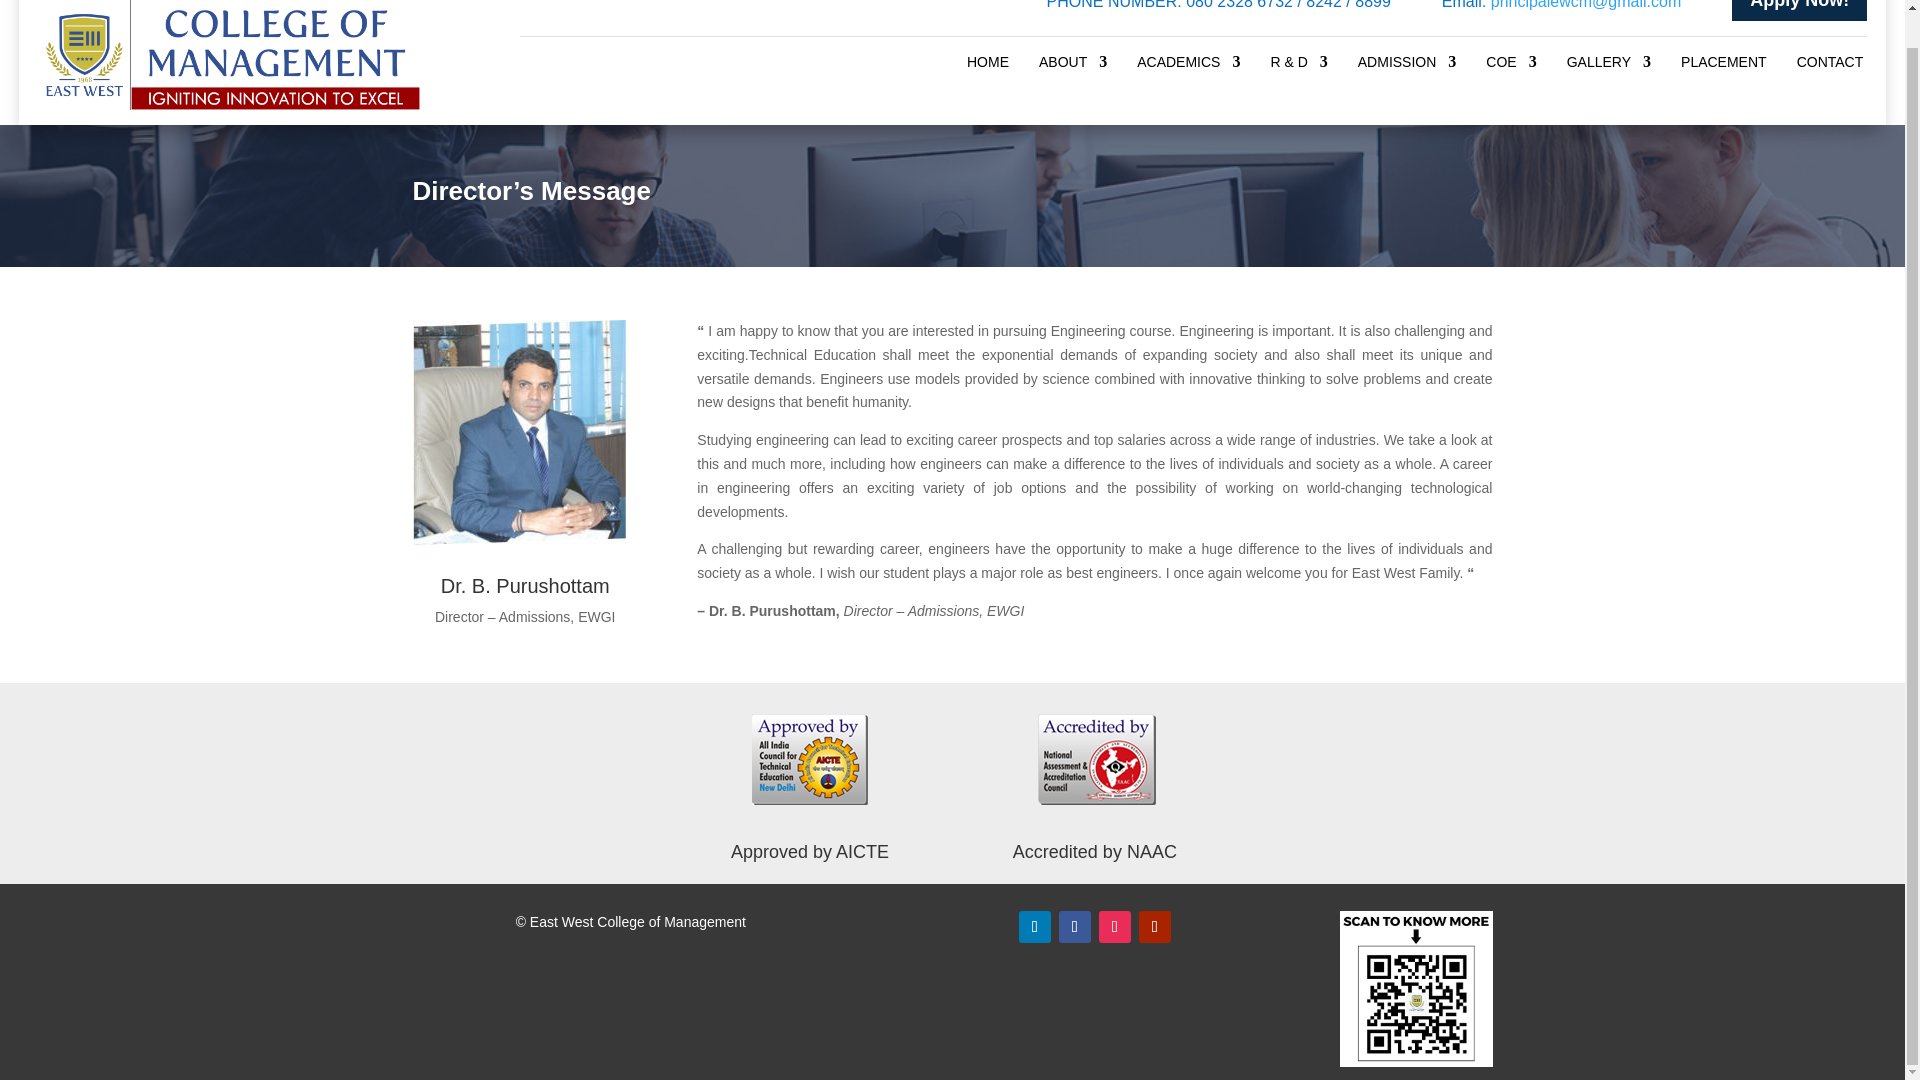 Image resolution: width=1920 pixels, height=1080 pixels. I want to click on COE, so click(1511, 66).